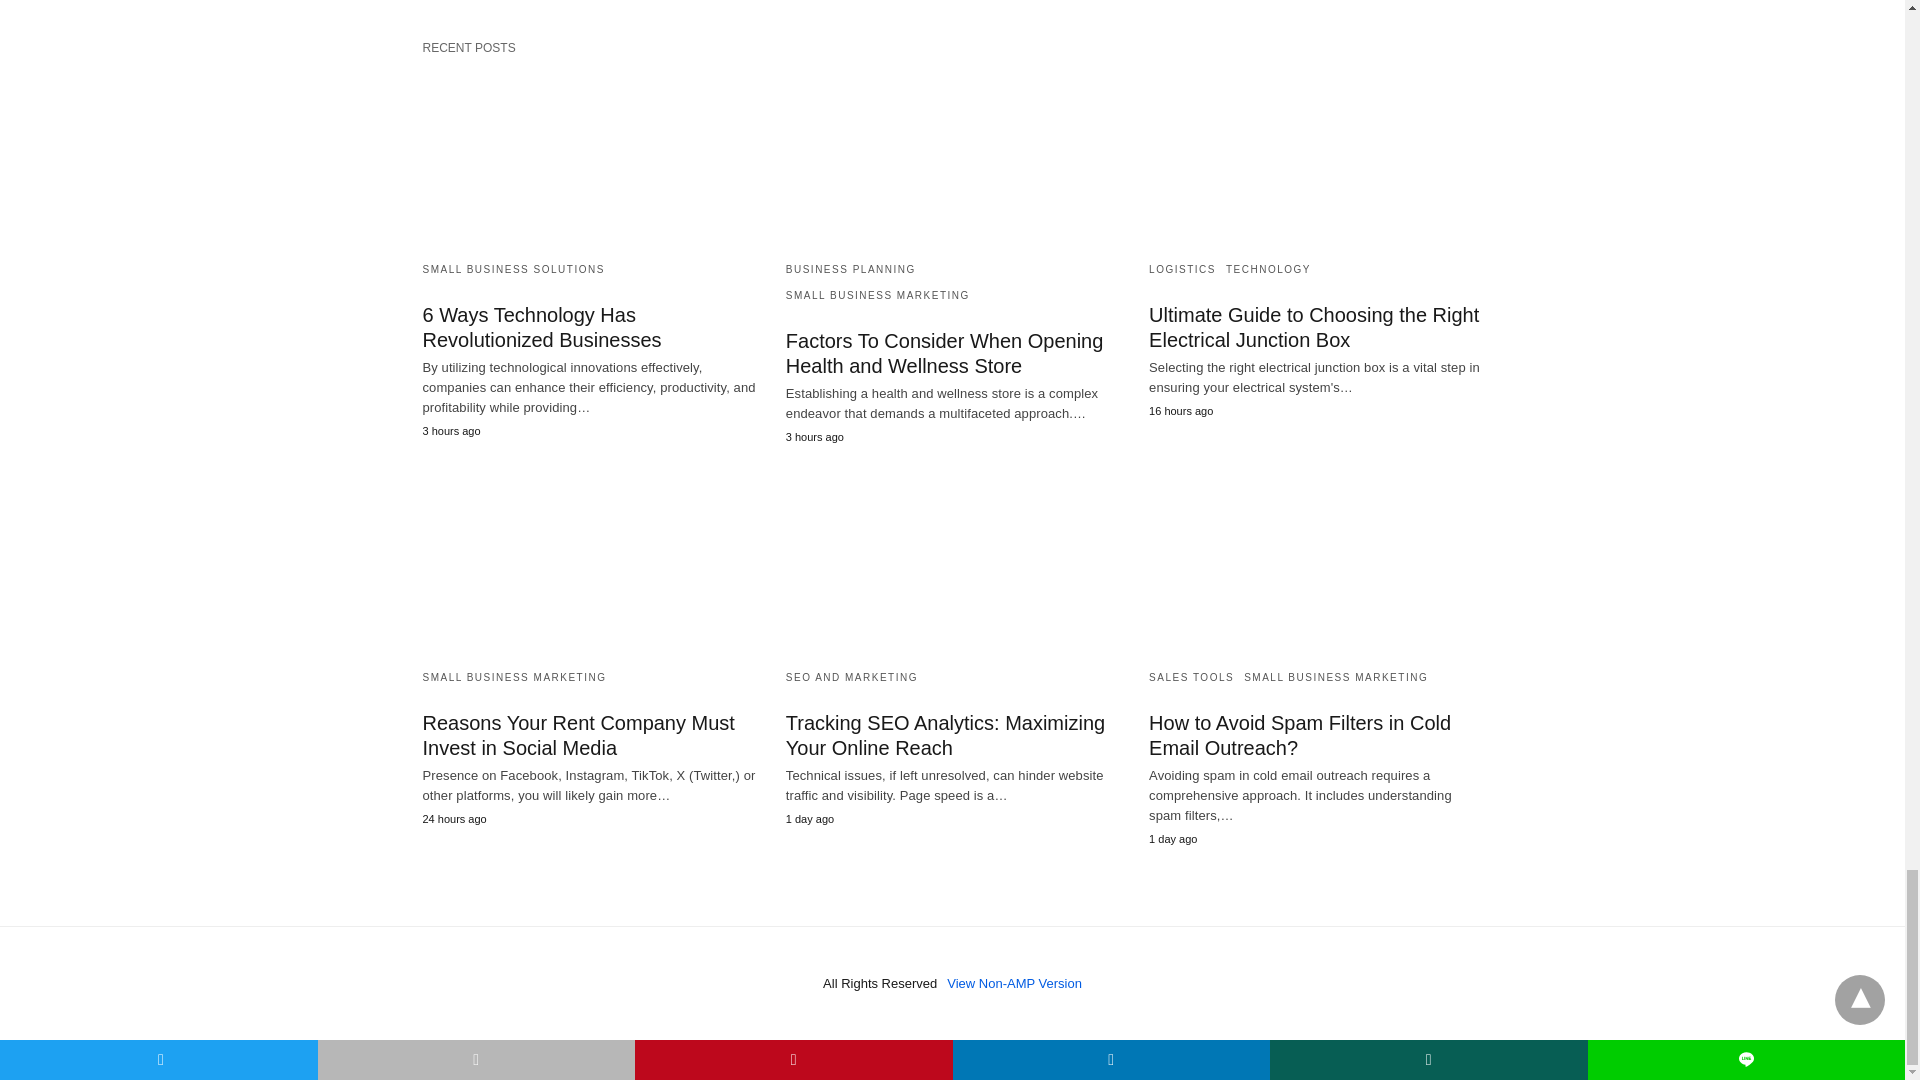 The width and height of the screenshot is (1920, 1080). Describe the element at coordinates (1313, 327) in the screenshot. I see `Ultimate Guide to Choosing the Right Electrical Junction Box` at that location.